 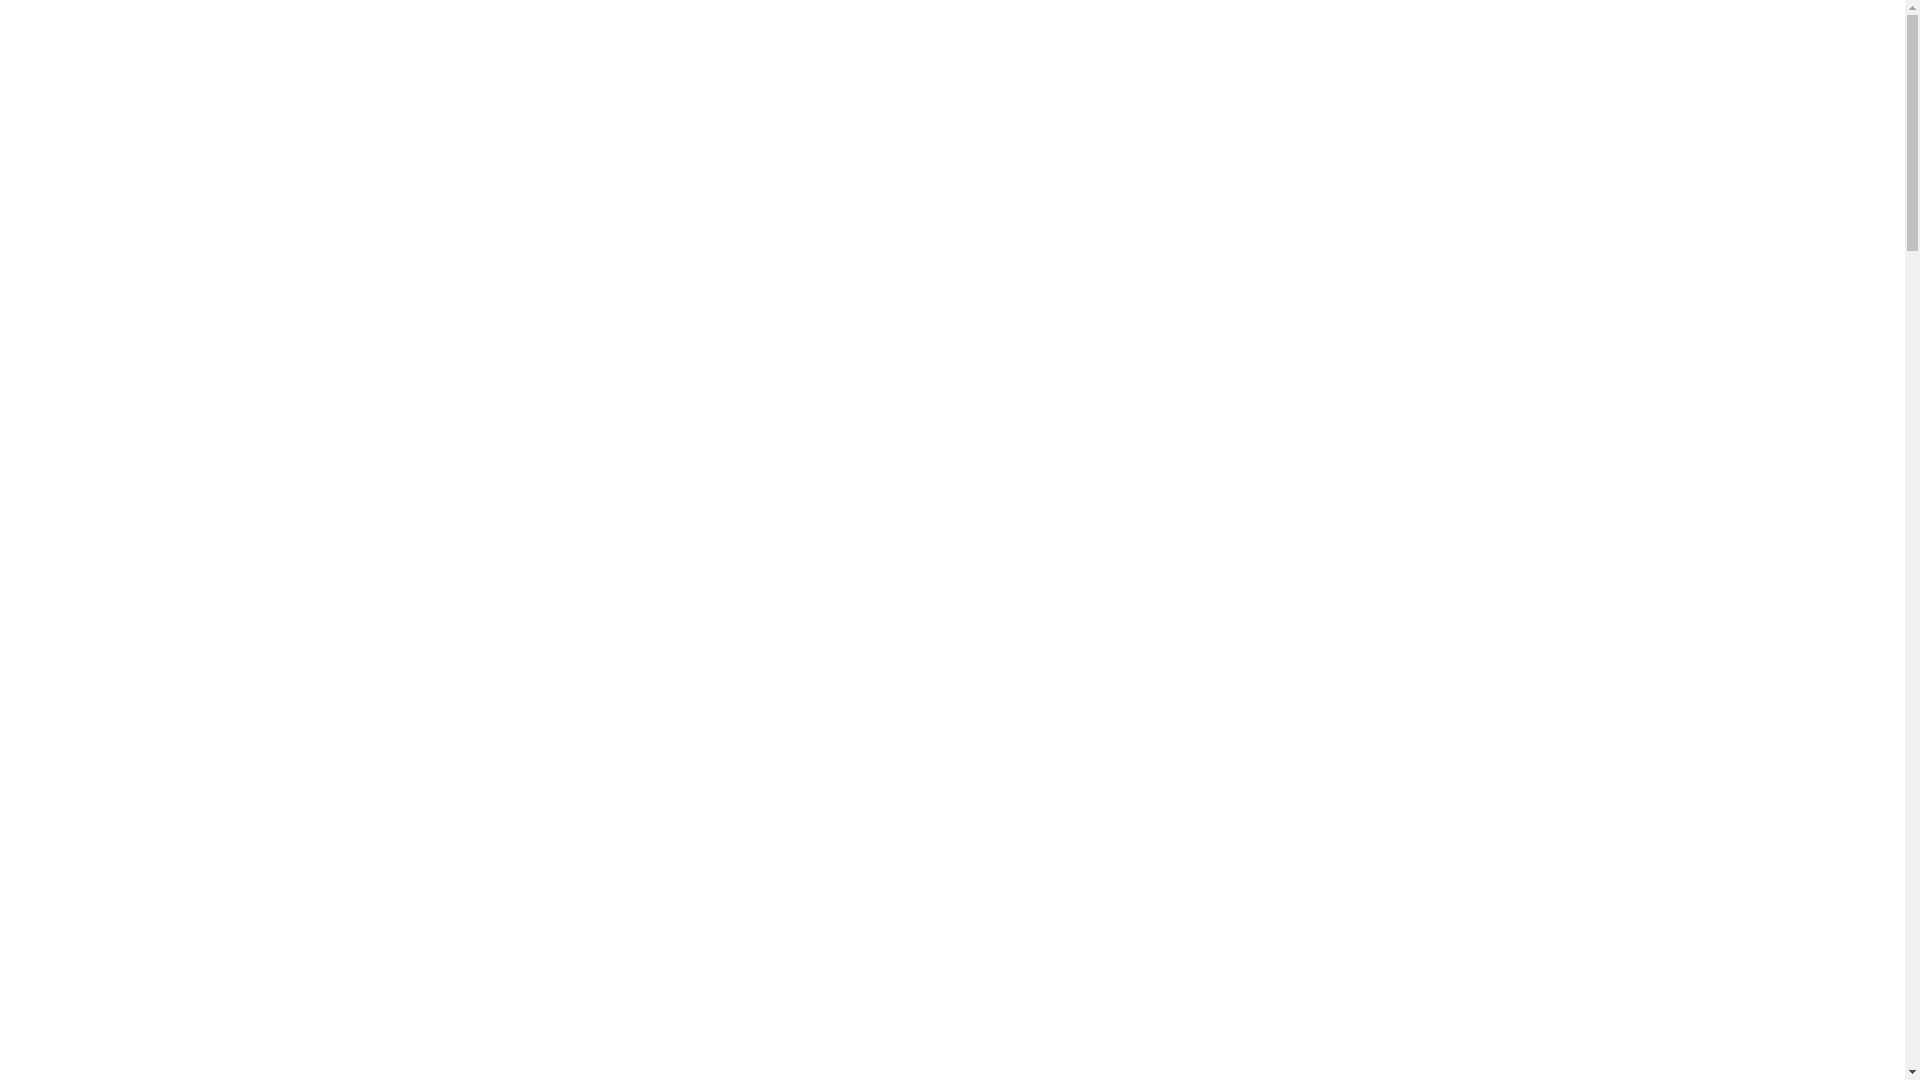 I want to click on Envoyer, so click(x=1446, y=290).